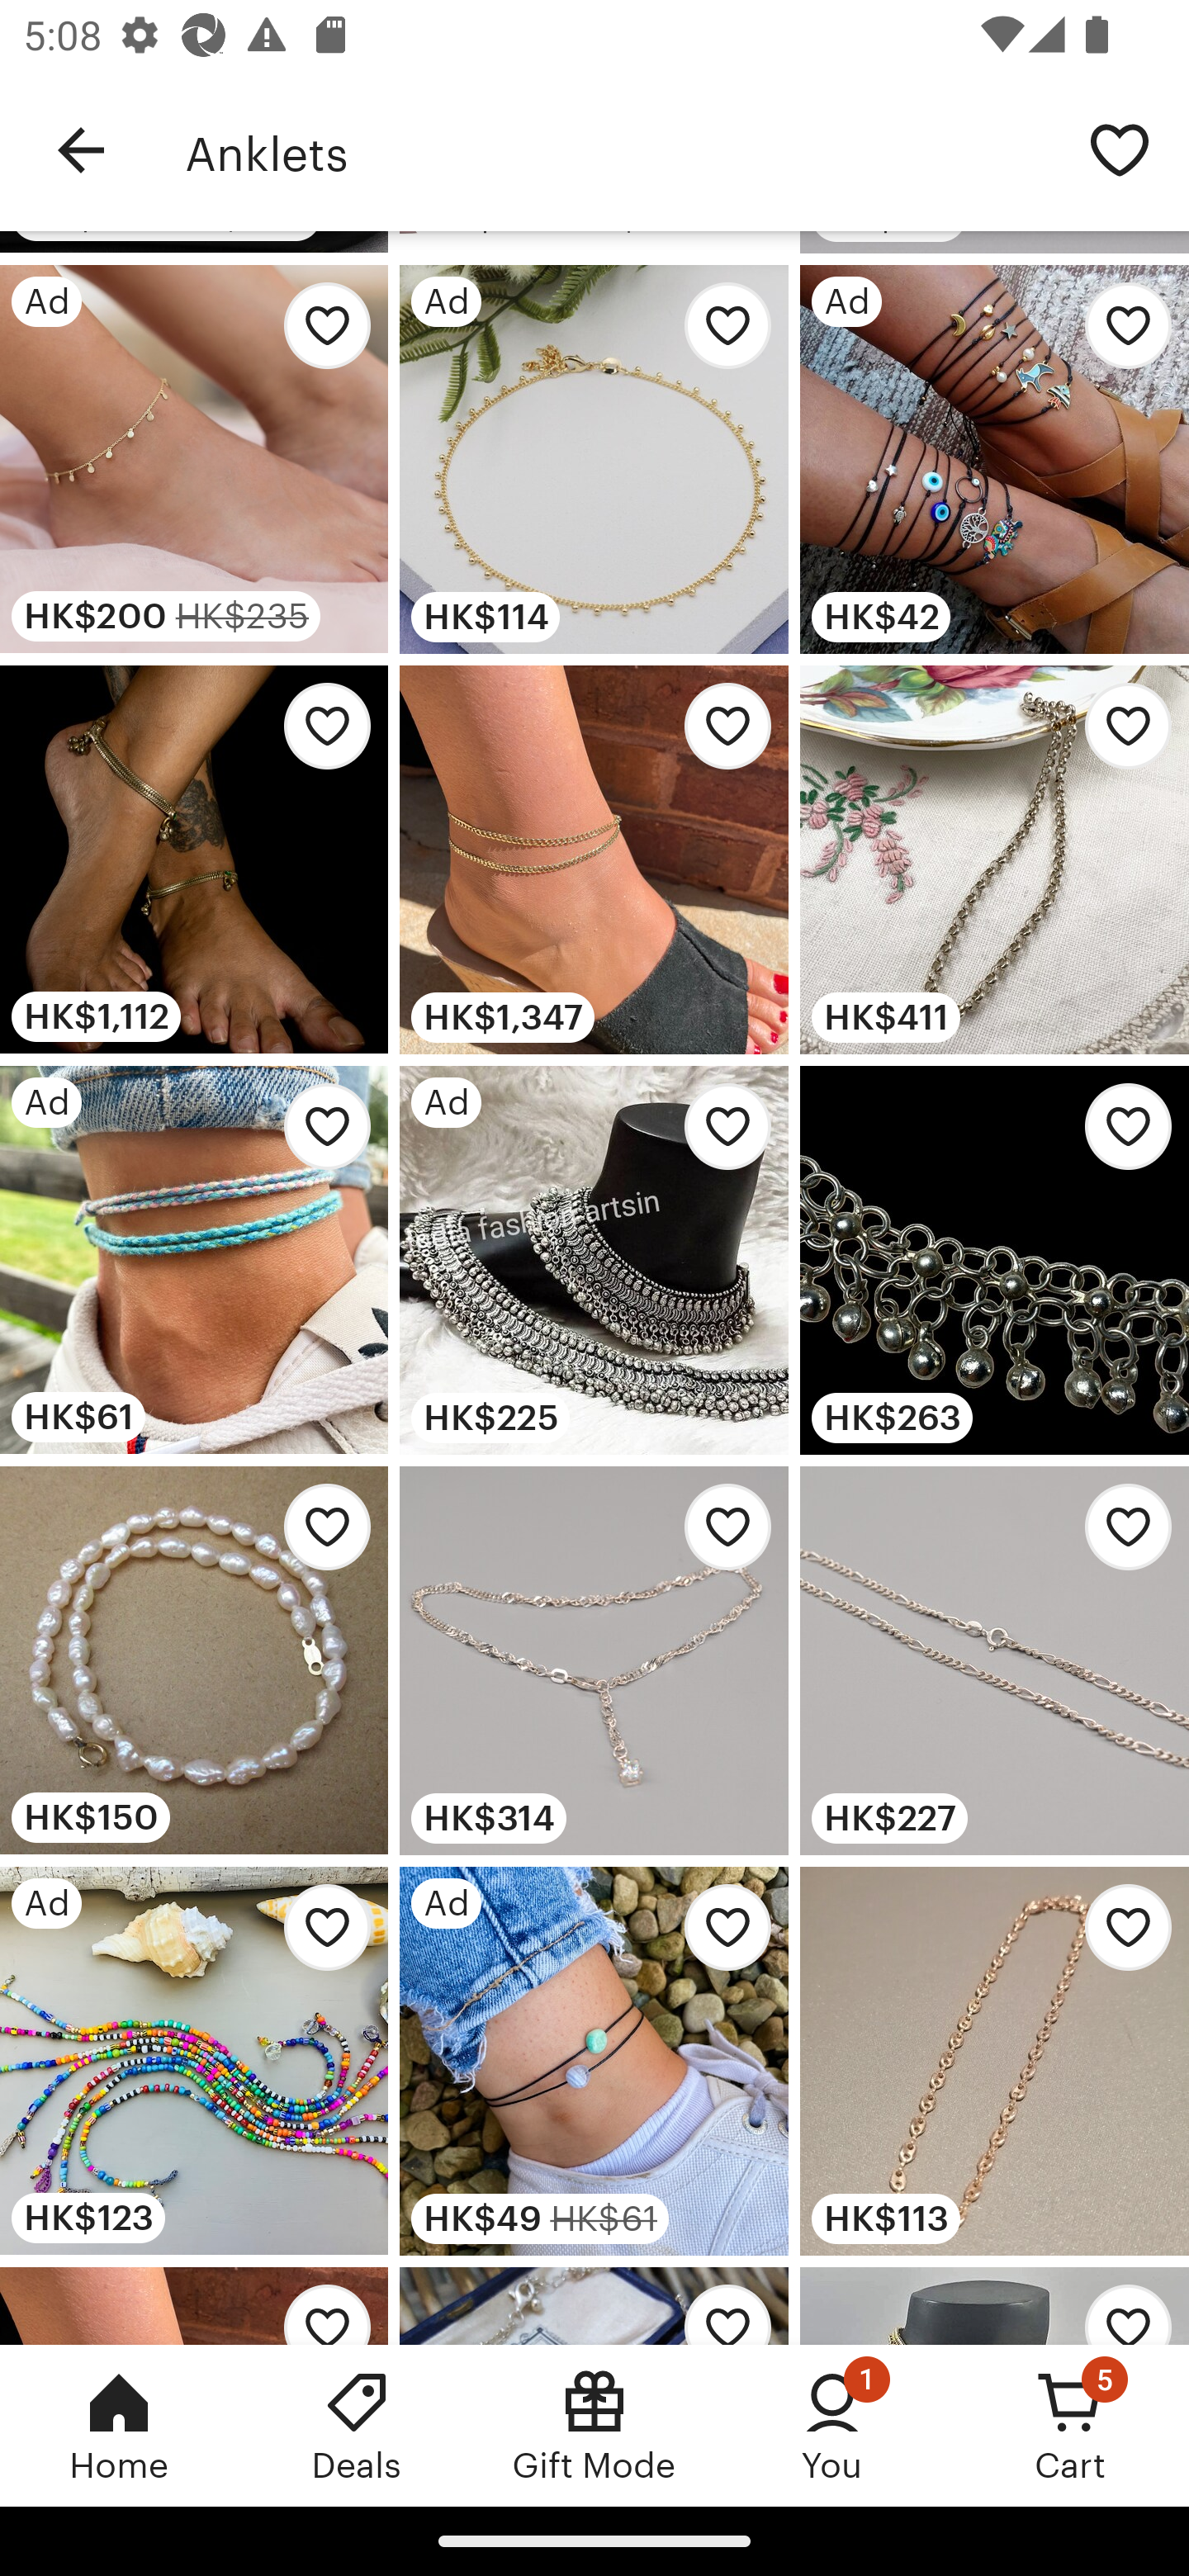  Describe the element at coordinates (1120, 1937) in the screenshot. I see `Add Simple Yellow Metal Anklet to favorites` at that location.